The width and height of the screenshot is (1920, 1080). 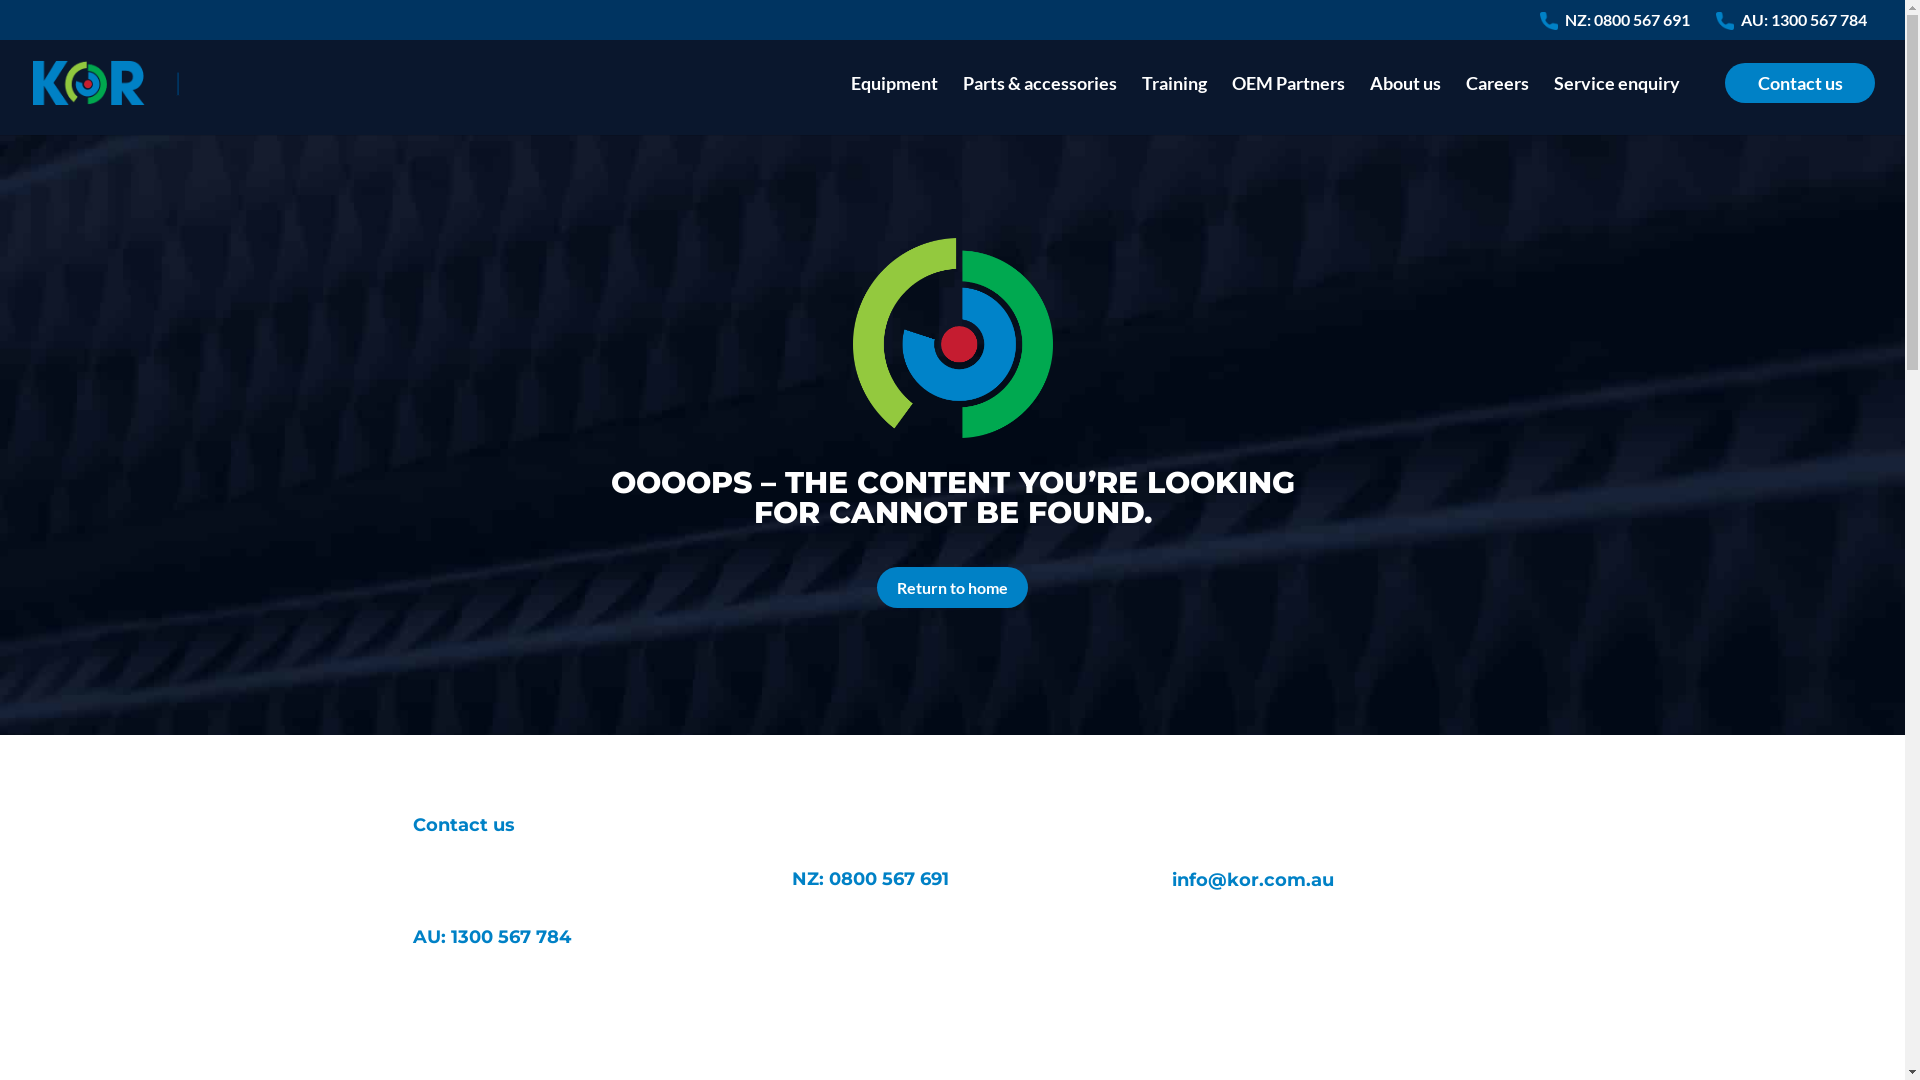 I want to click on Careers, so click(x=1498, y=106).